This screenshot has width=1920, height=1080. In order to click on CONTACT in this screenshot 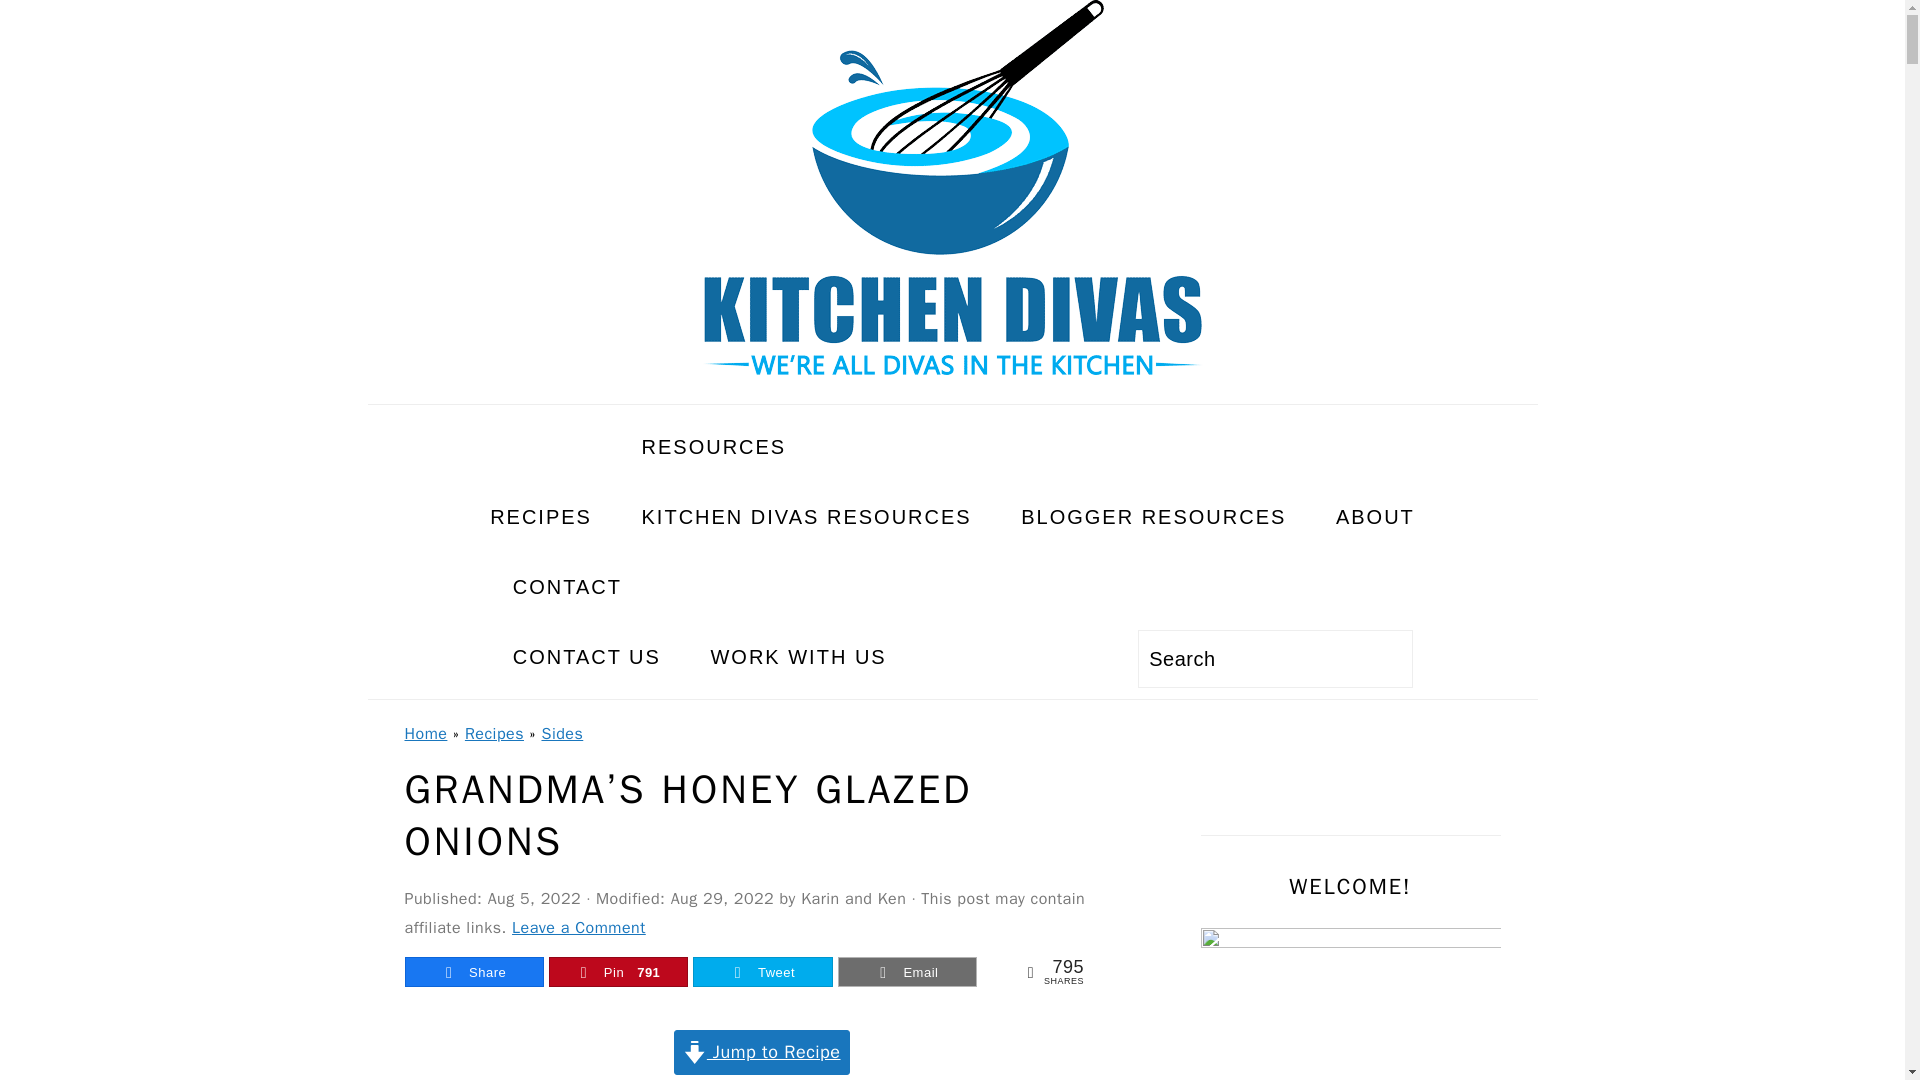, I will do `click(700, 586)`.